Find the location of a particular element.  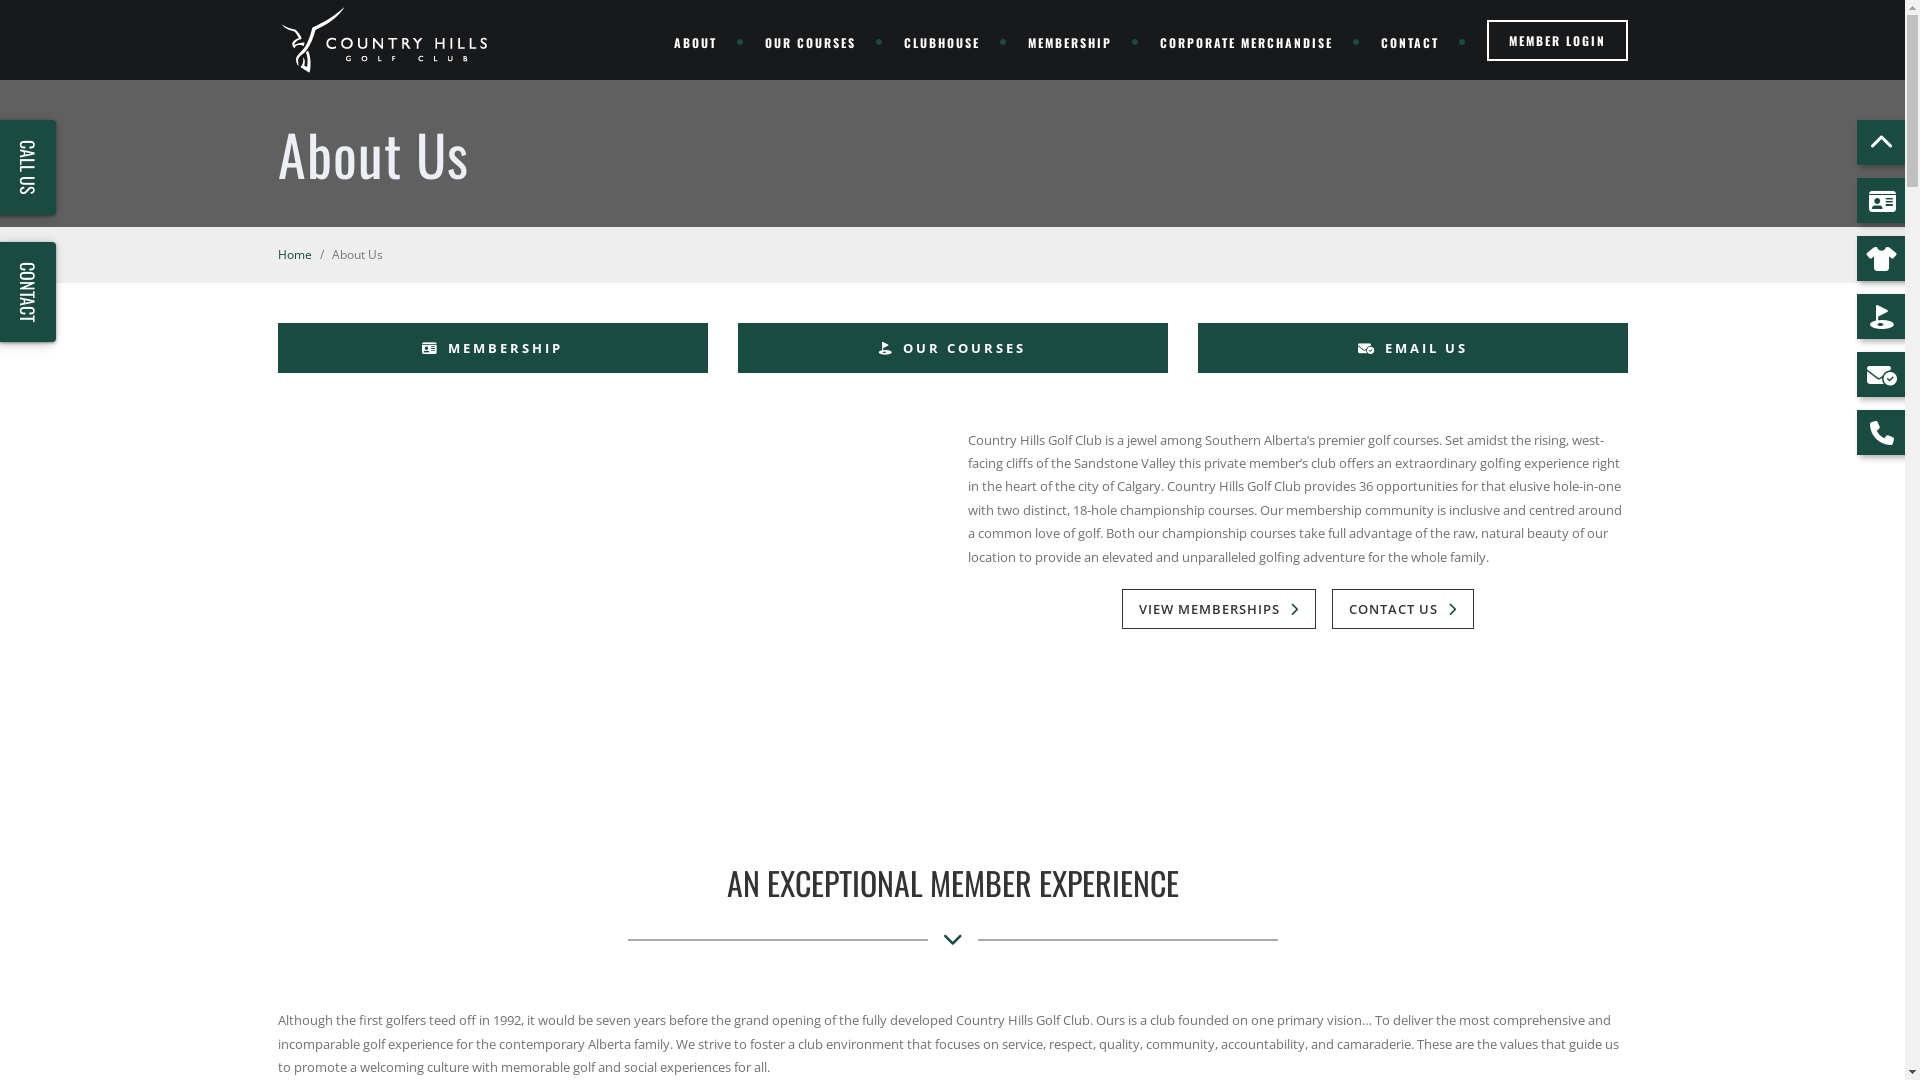

OUR COURSES is located at coordinates (953, 348).